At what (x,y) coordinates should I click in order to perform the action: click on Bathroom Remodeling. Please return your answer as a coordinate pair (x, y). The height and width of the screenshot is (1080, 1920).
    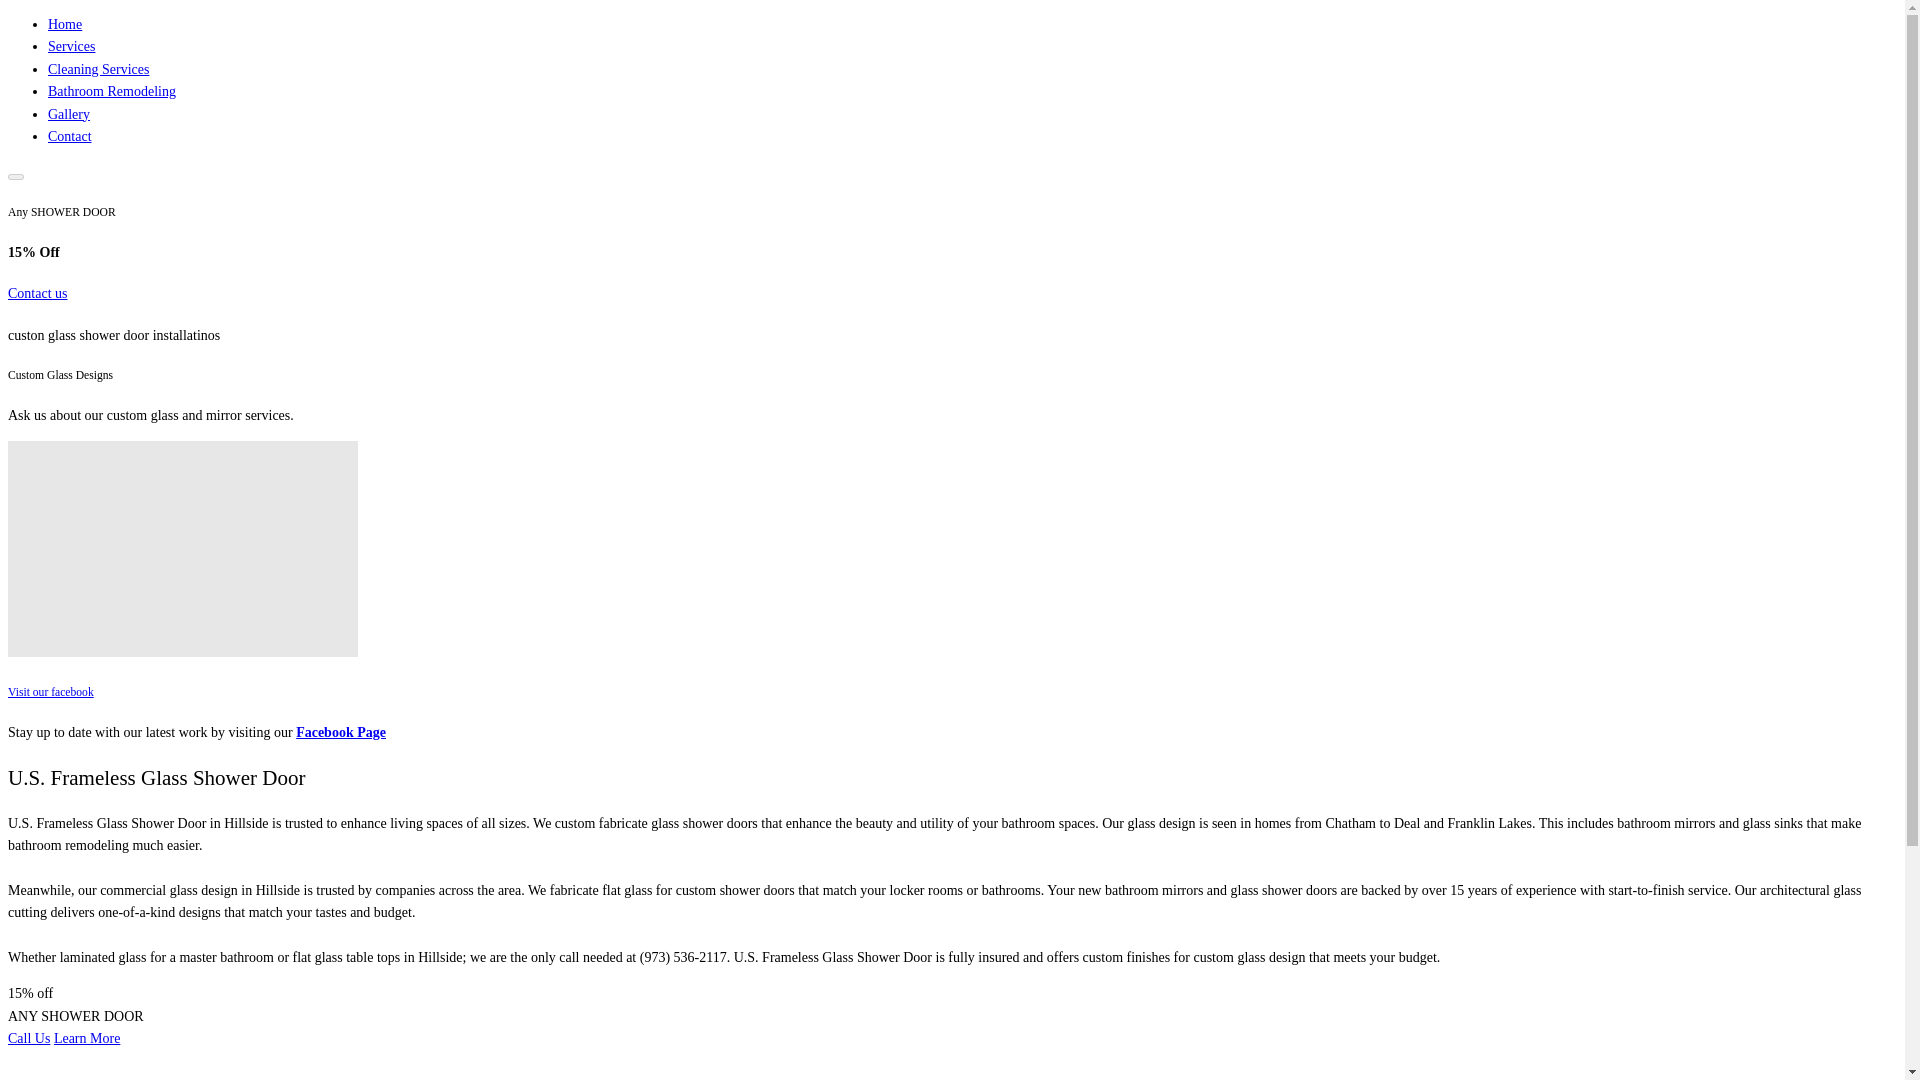
    Looking at the image, I should click on (112, 92).